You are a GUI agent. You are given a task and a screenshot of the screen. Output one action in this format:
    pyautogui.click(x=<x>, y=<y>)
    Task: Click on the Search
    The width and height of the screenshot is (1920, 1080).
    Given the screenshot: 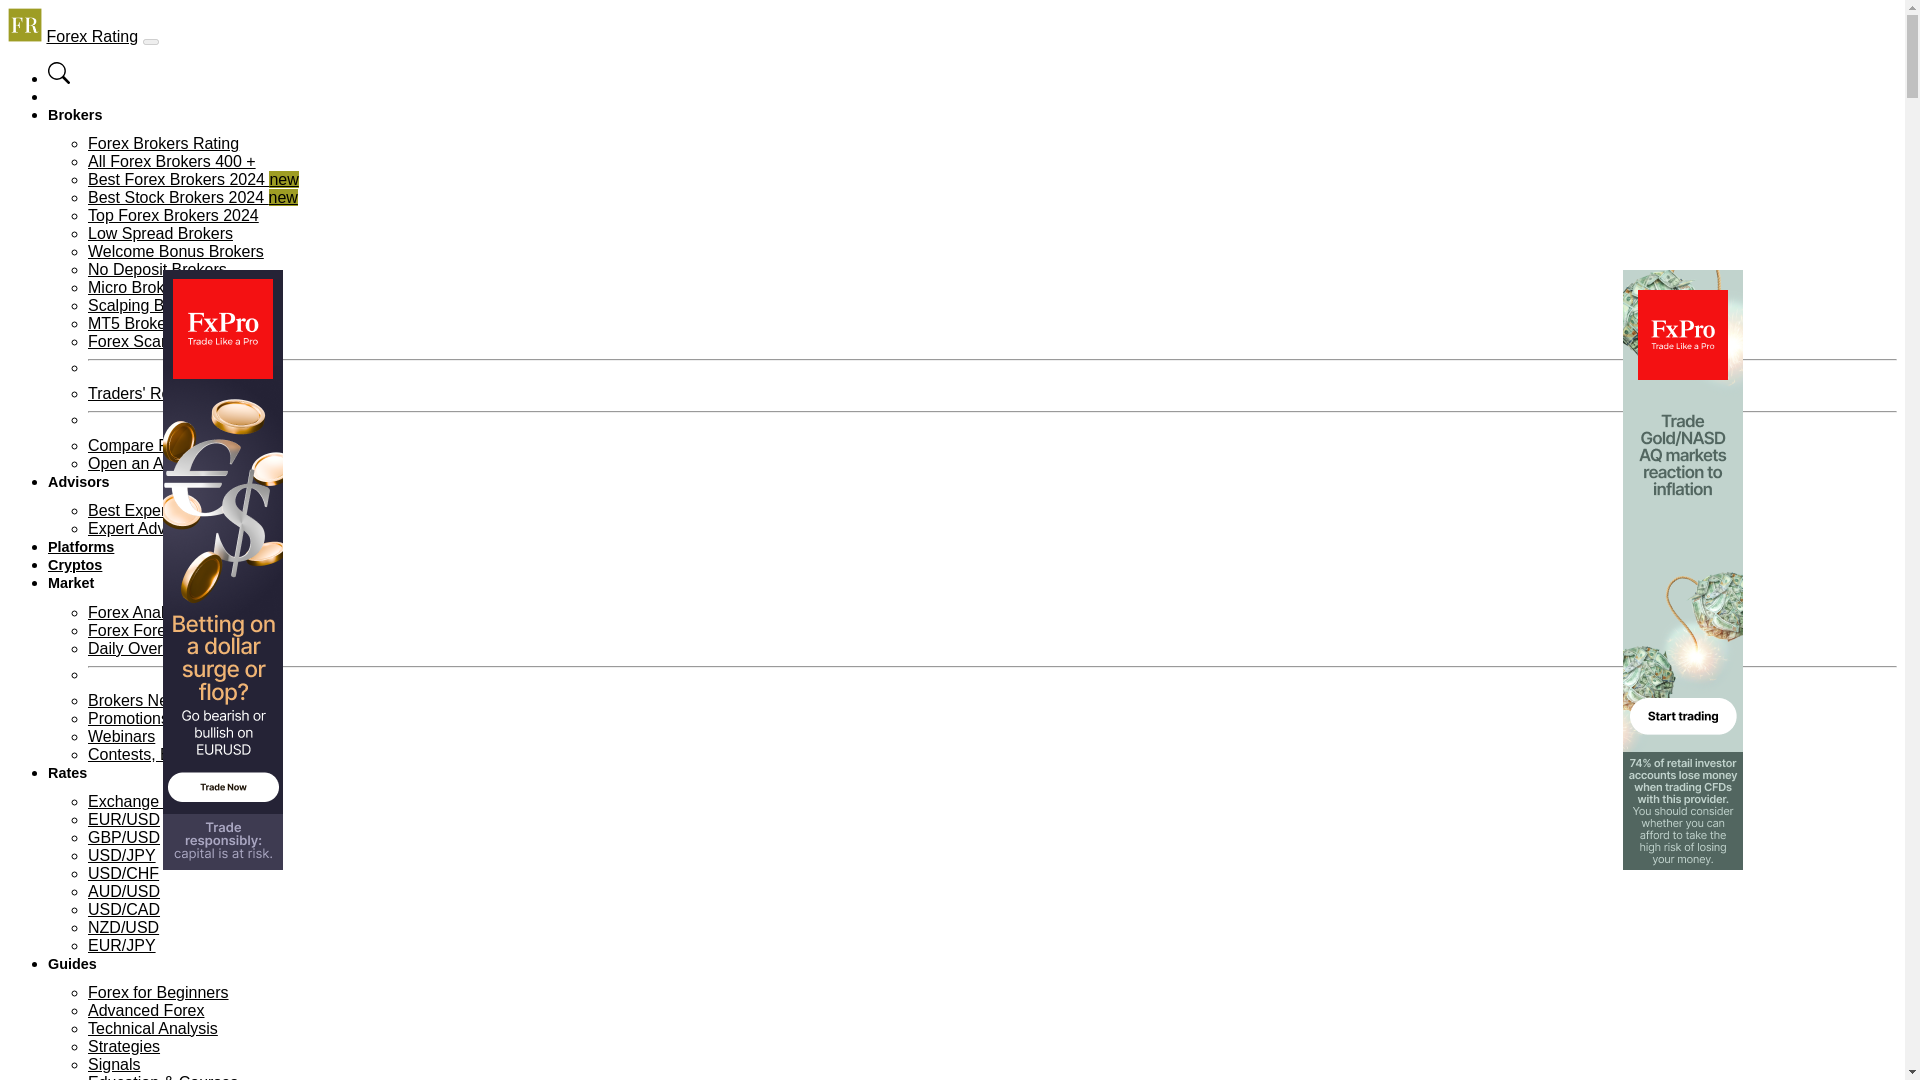 What is the action you would take?
    pyautogui.click(x=58, y=79)
    